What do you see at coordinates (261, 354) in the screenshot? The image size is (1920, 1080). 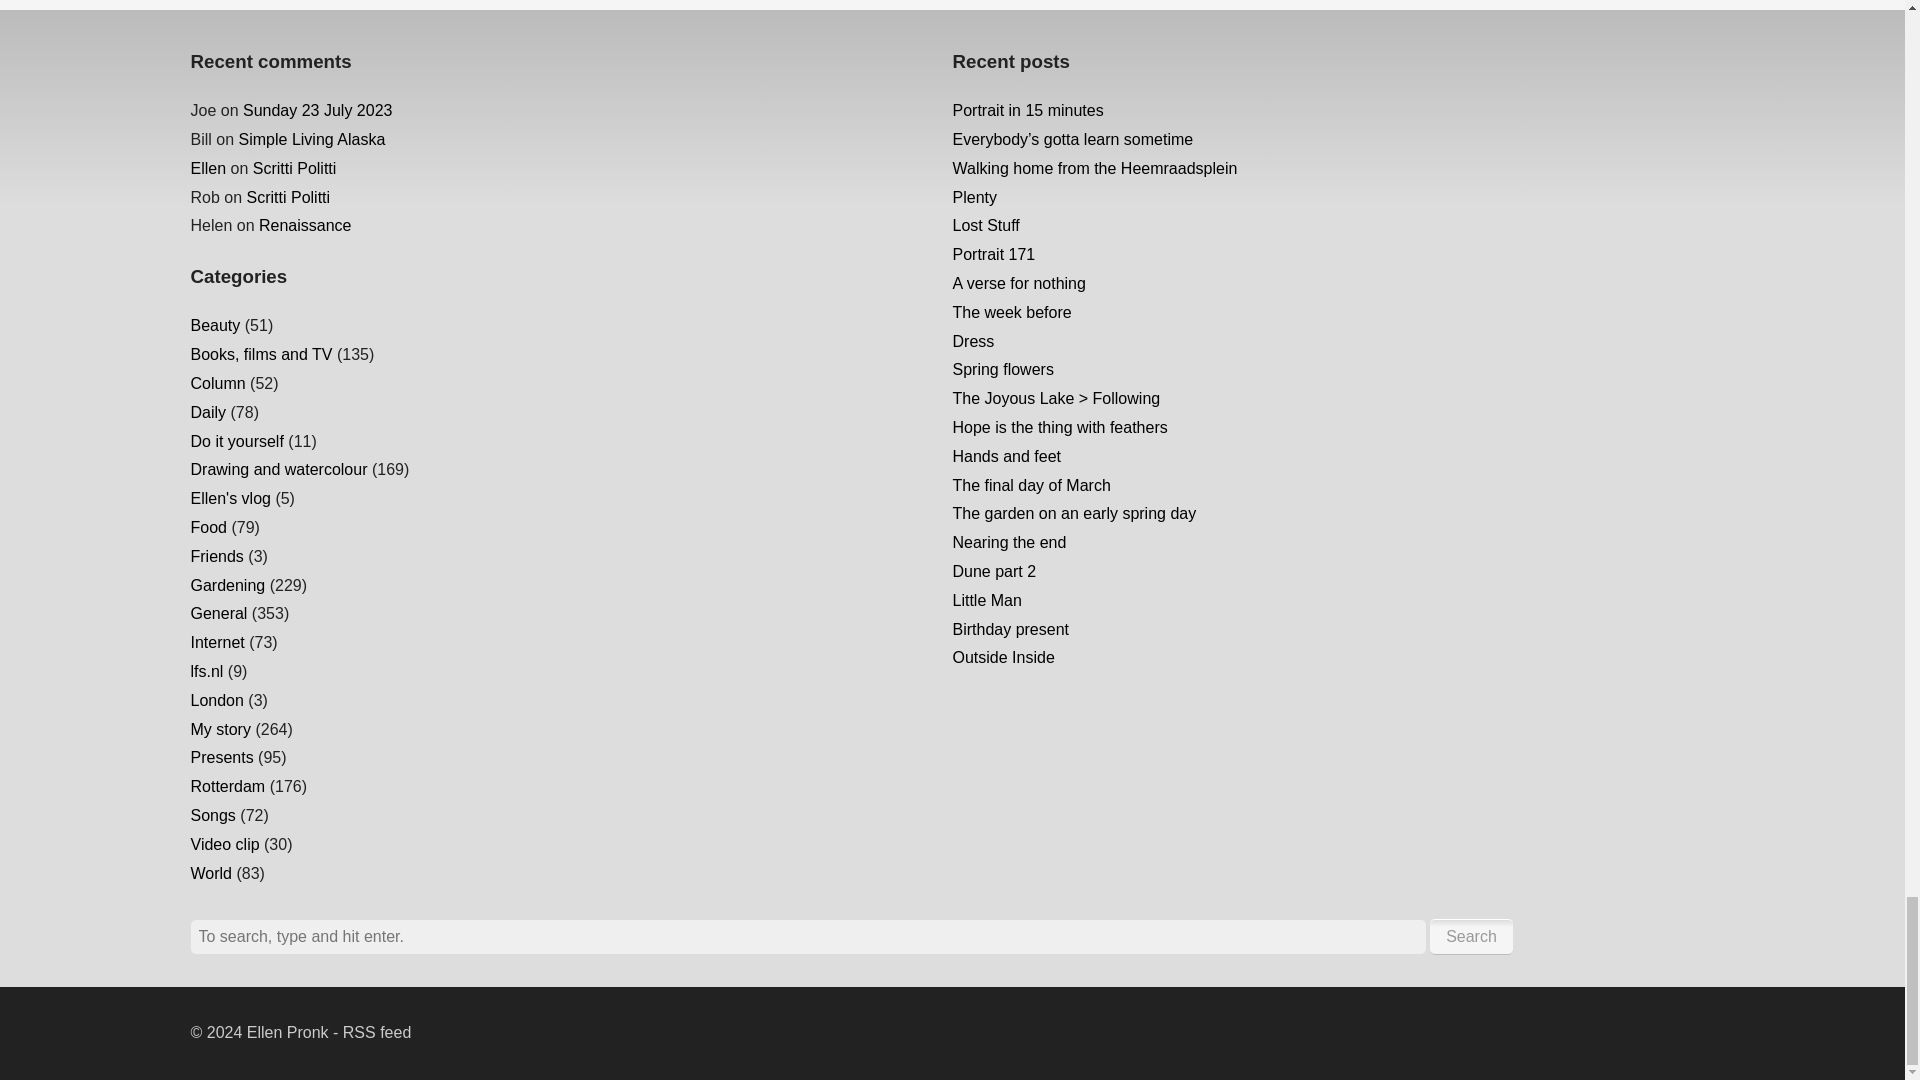 I see `Books, films and TV` at bounding box center [261, 354].